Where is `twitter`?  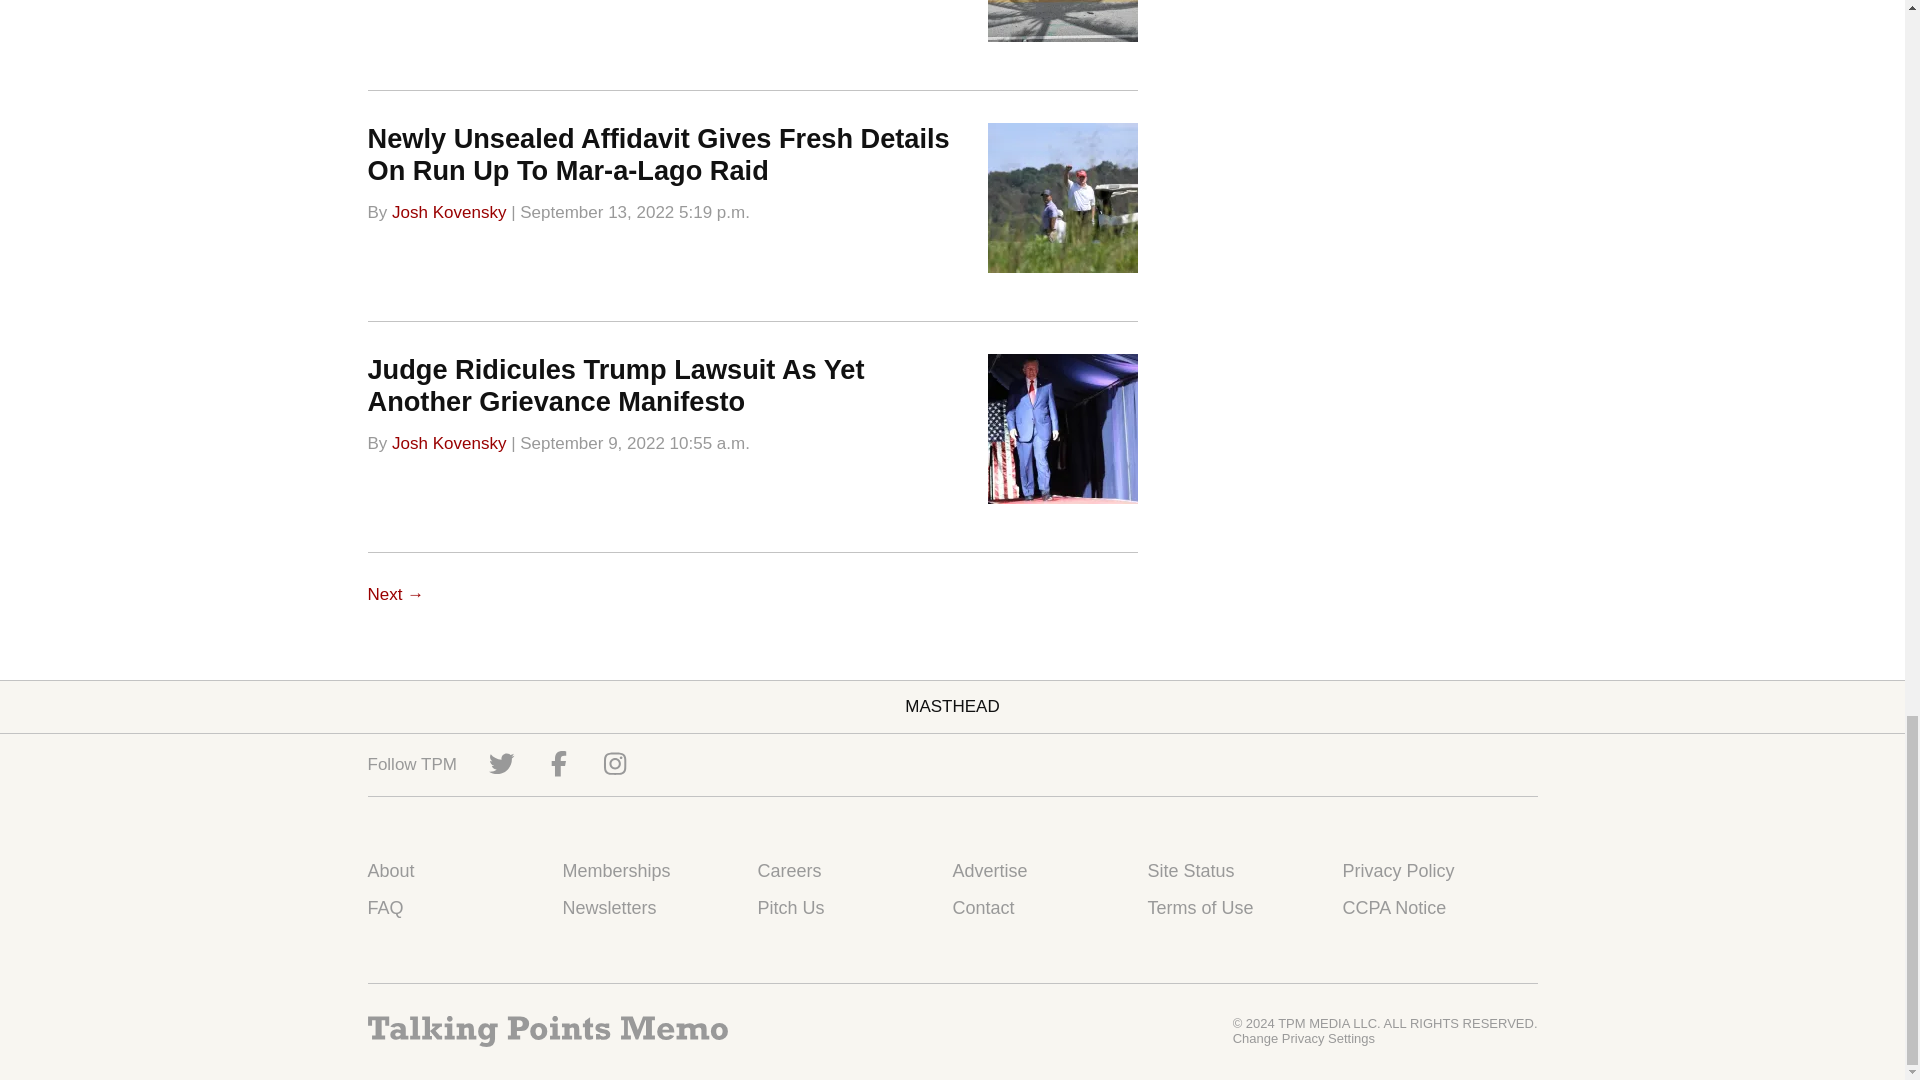 twitter is located at coordinates (502, 763).